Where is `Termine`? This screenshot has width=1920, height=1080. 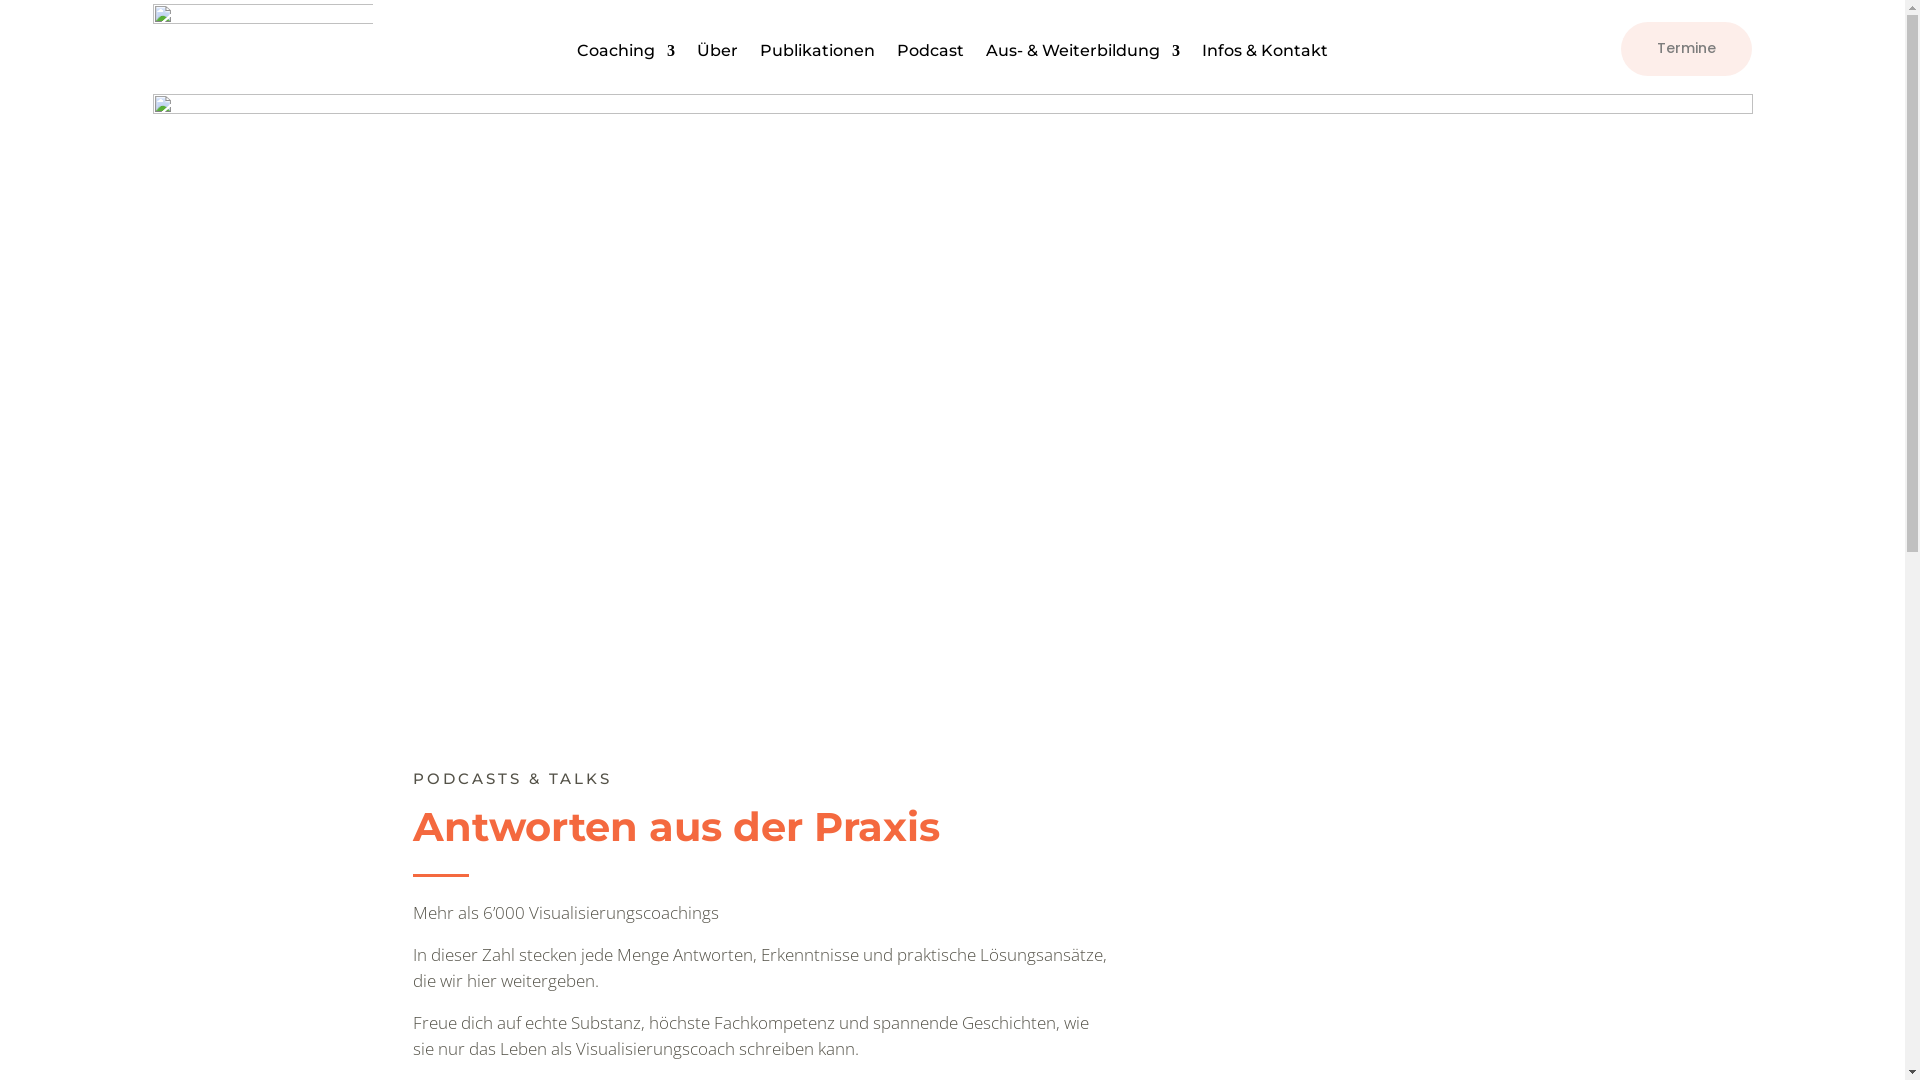 Termine is located at coordinates (1686, 49).